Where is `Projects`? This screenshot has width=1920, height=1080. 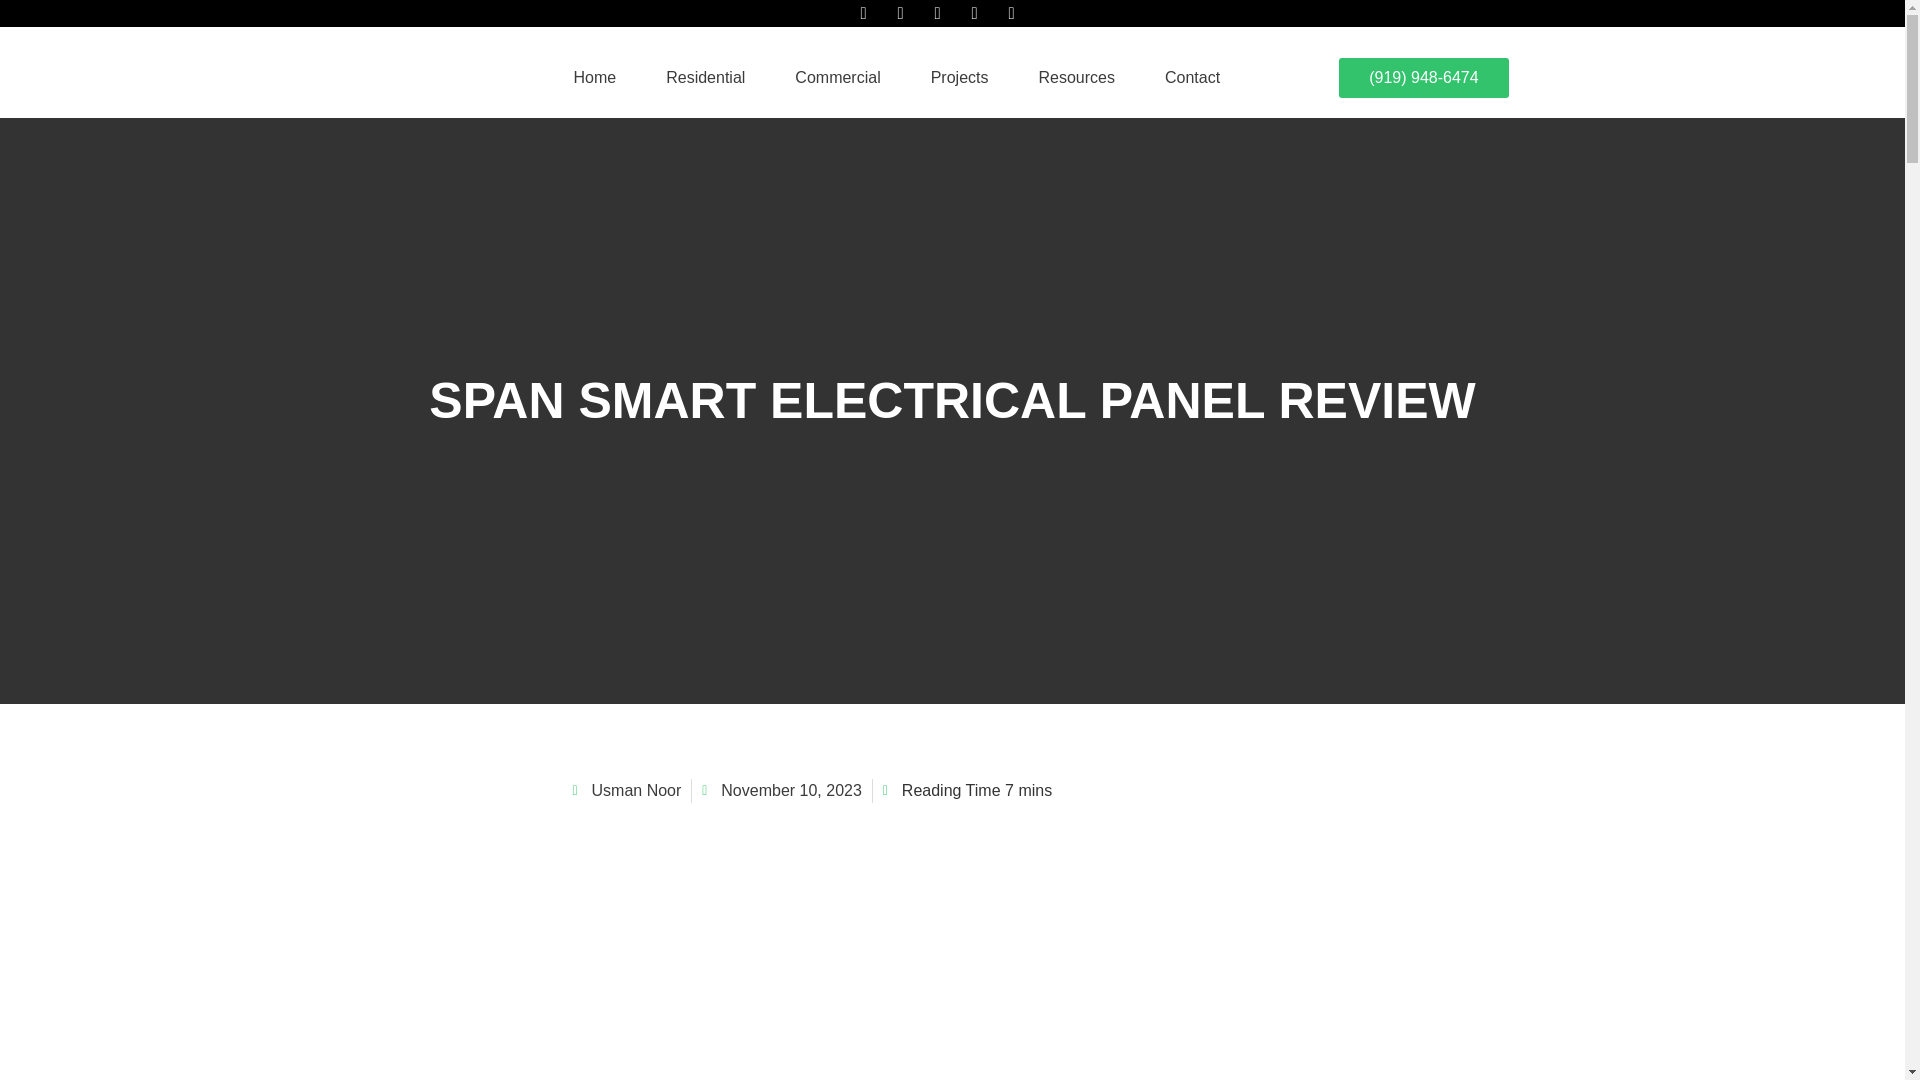 Projects is located at coordinates (960, 77).